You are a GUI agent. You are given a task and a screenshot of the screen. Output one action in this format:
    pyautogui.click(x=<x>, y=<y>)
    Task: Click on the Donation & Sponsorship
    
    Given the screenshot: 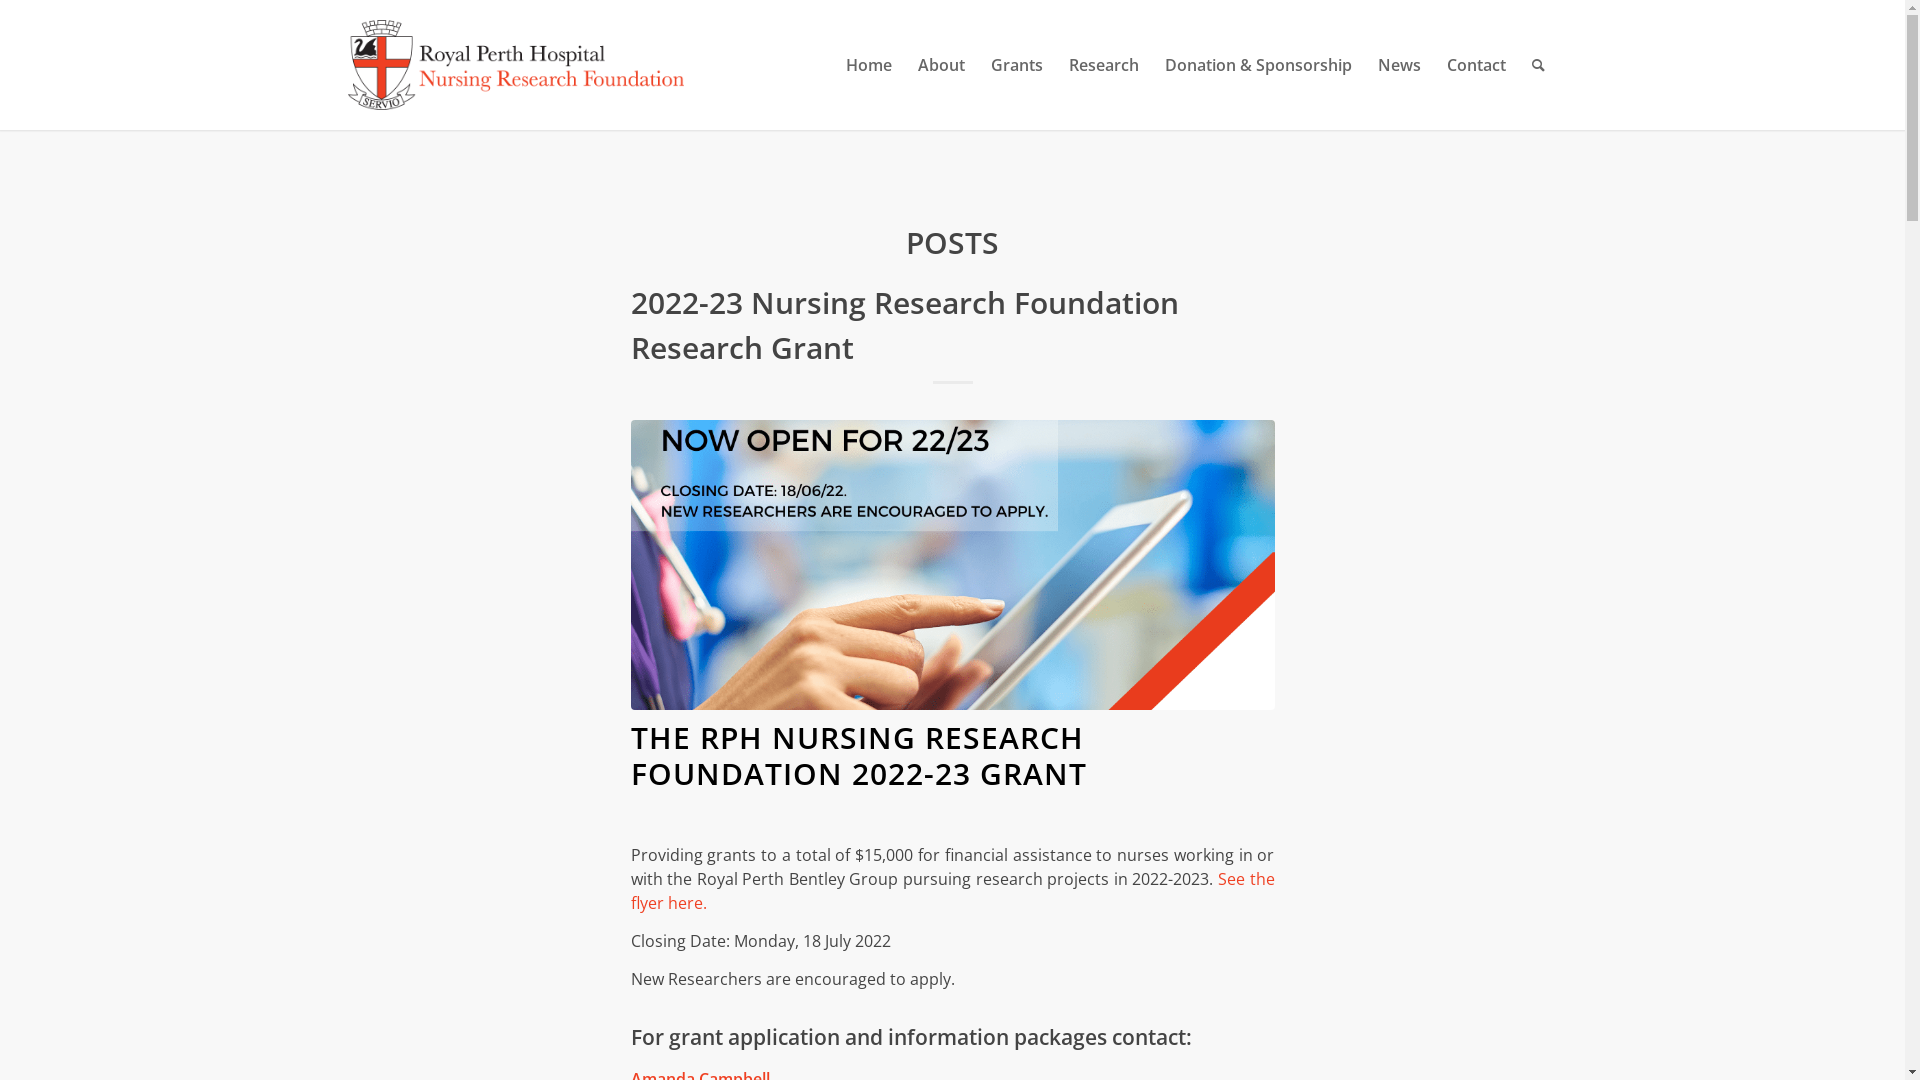 What is the action you would take?
    pyautogui.click(x=1258, y=65)
    